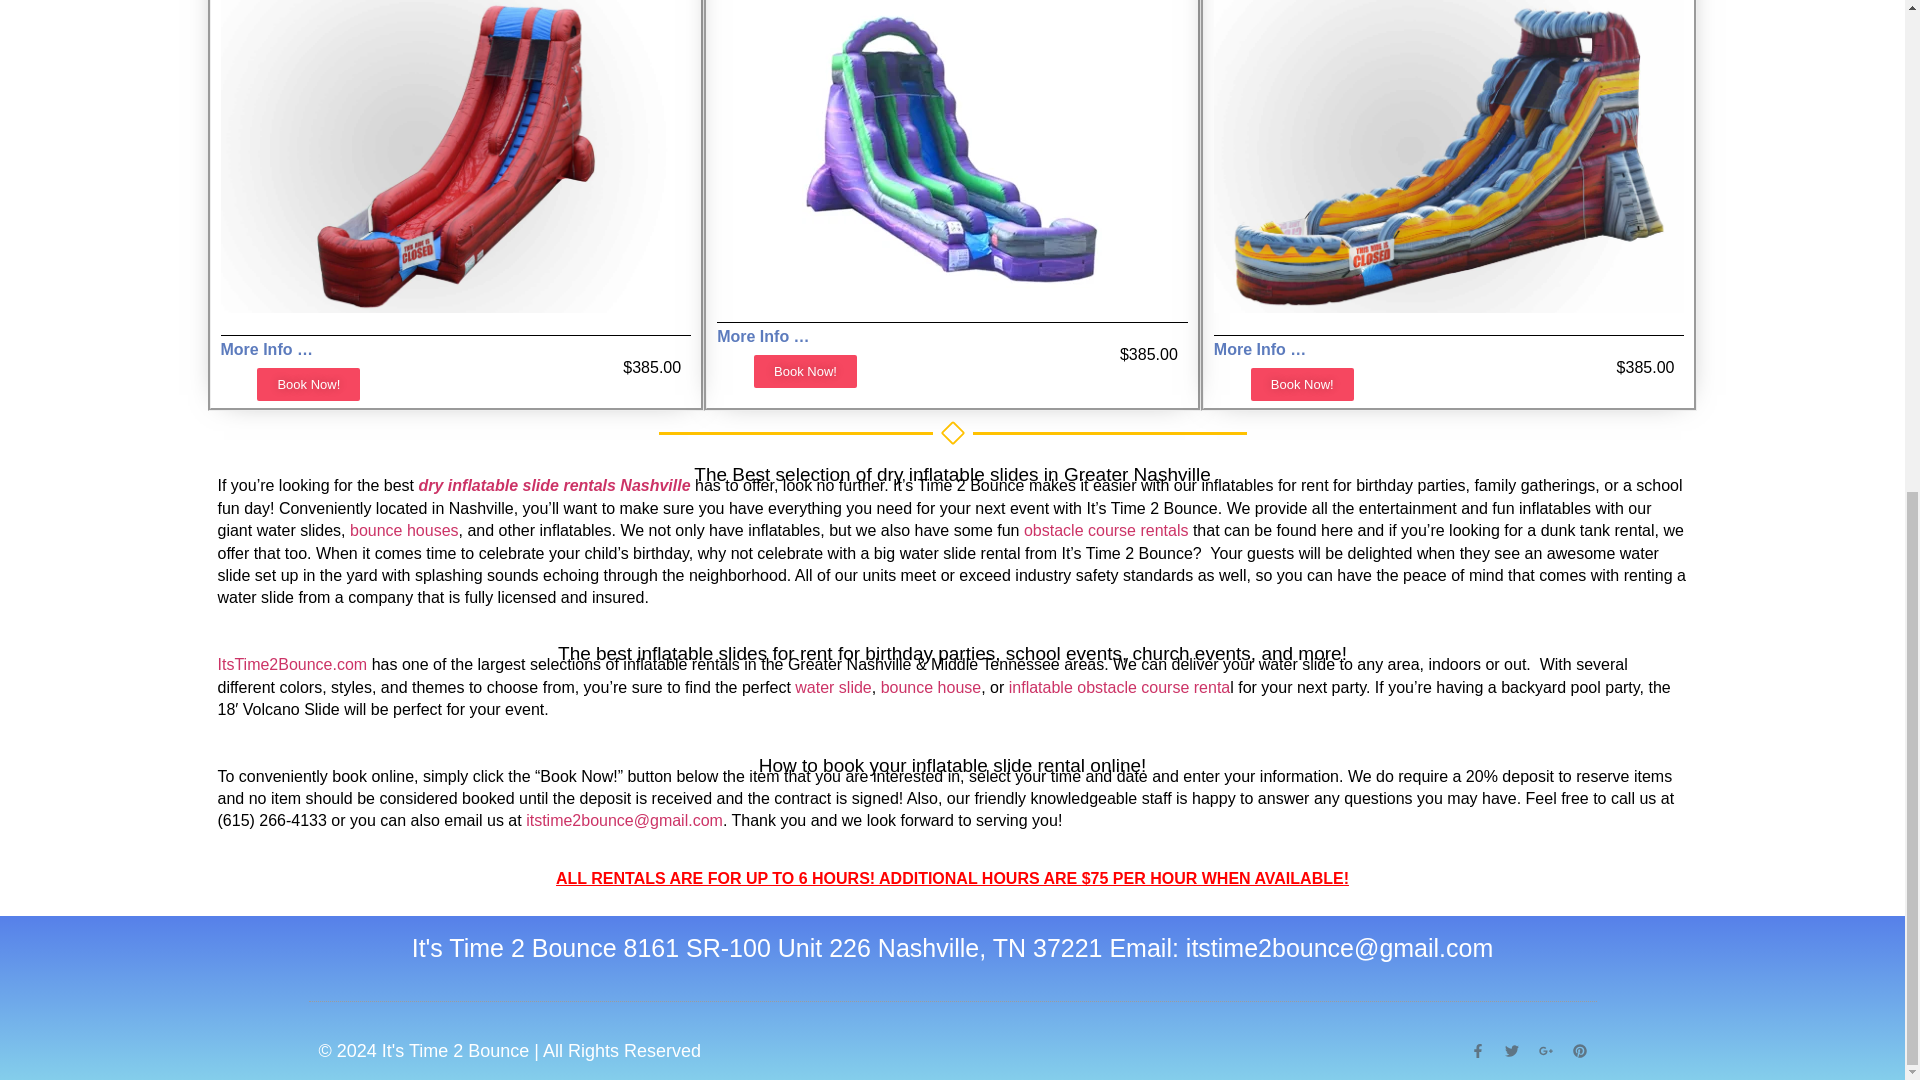 This screenshot has width=1920, height=1080. What do you see at coordinates (293, 664) in the screenshot?
I see `ItsTime2Bounce.com` at bounding box center [293, 664].